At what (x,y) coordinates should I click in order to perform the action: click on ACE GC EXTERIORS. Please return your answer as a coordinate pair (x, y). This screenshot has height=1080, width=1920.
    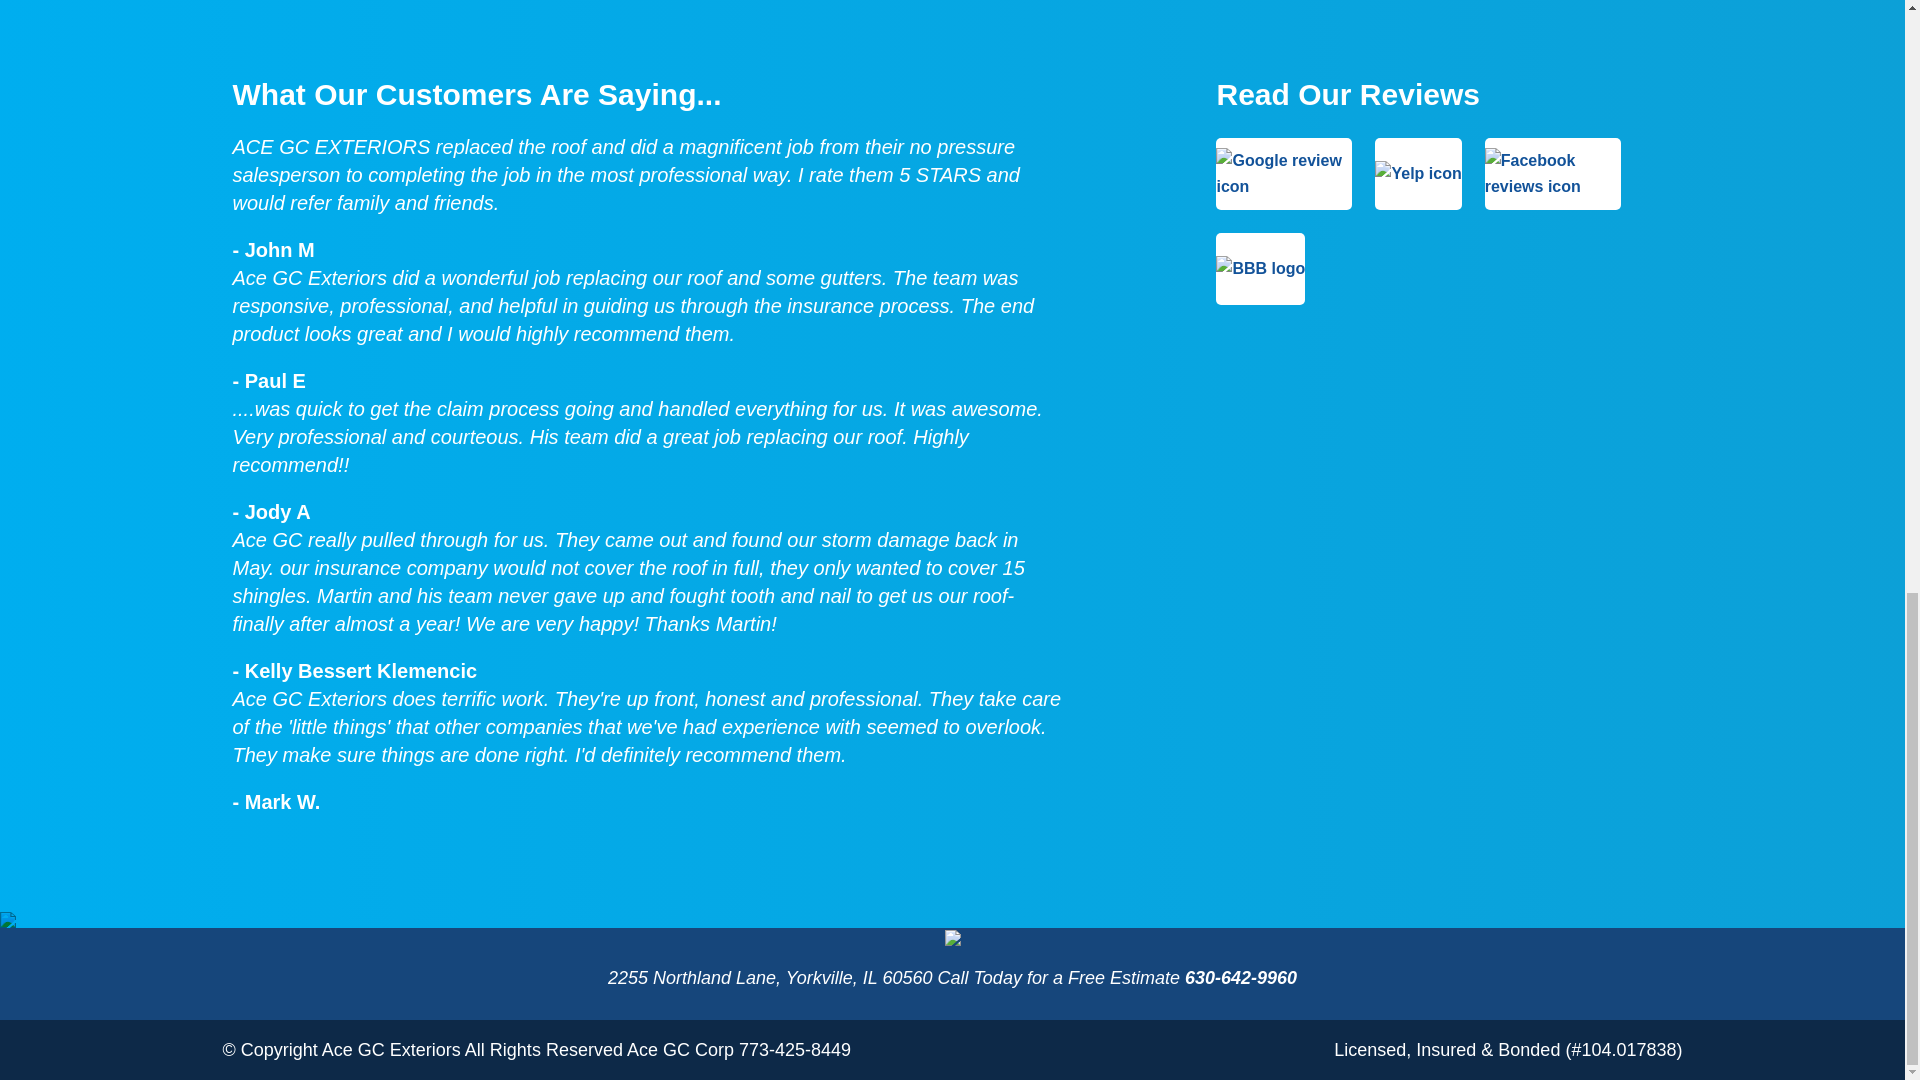
    Looking at the image, I should click on (952, 940).